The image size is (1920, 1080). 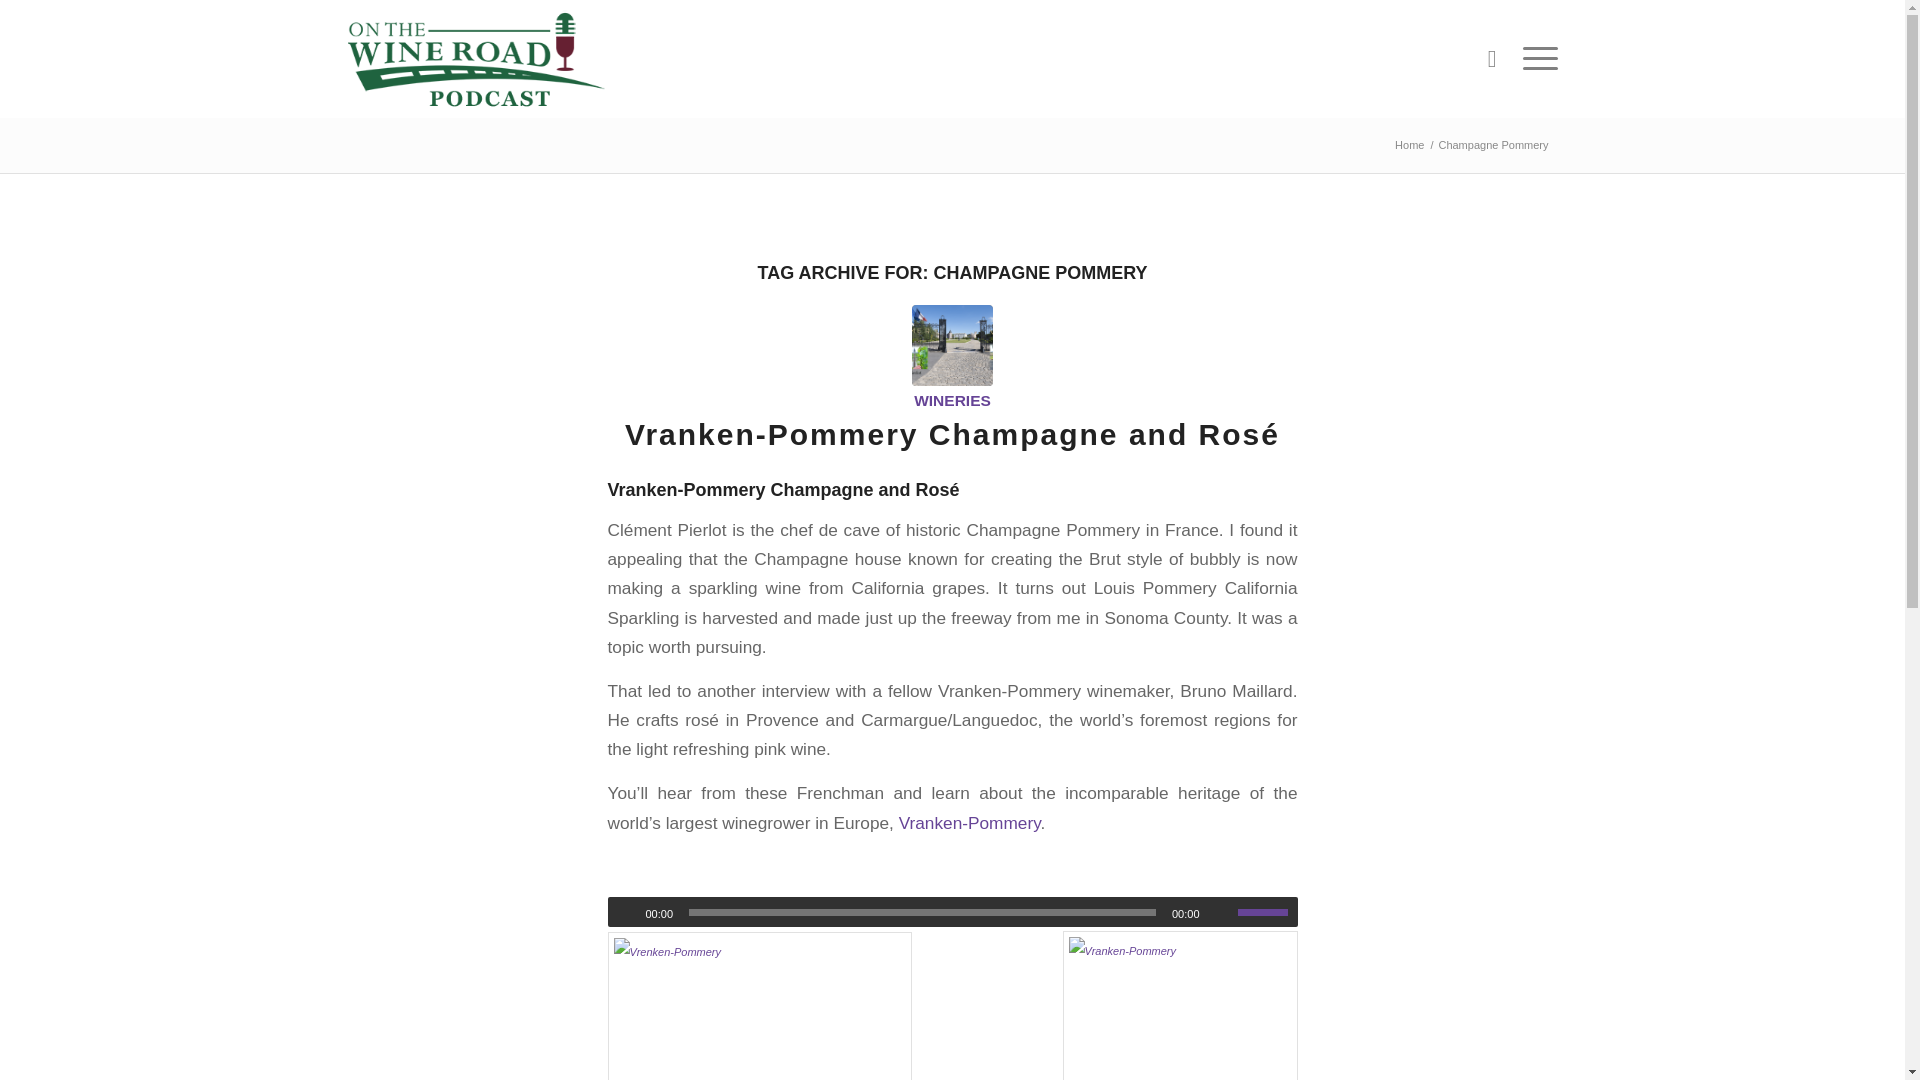 What do you see at coordinates (1409, 146) in the screenshot?
I see `Home` at bounding box center [1409, 146].